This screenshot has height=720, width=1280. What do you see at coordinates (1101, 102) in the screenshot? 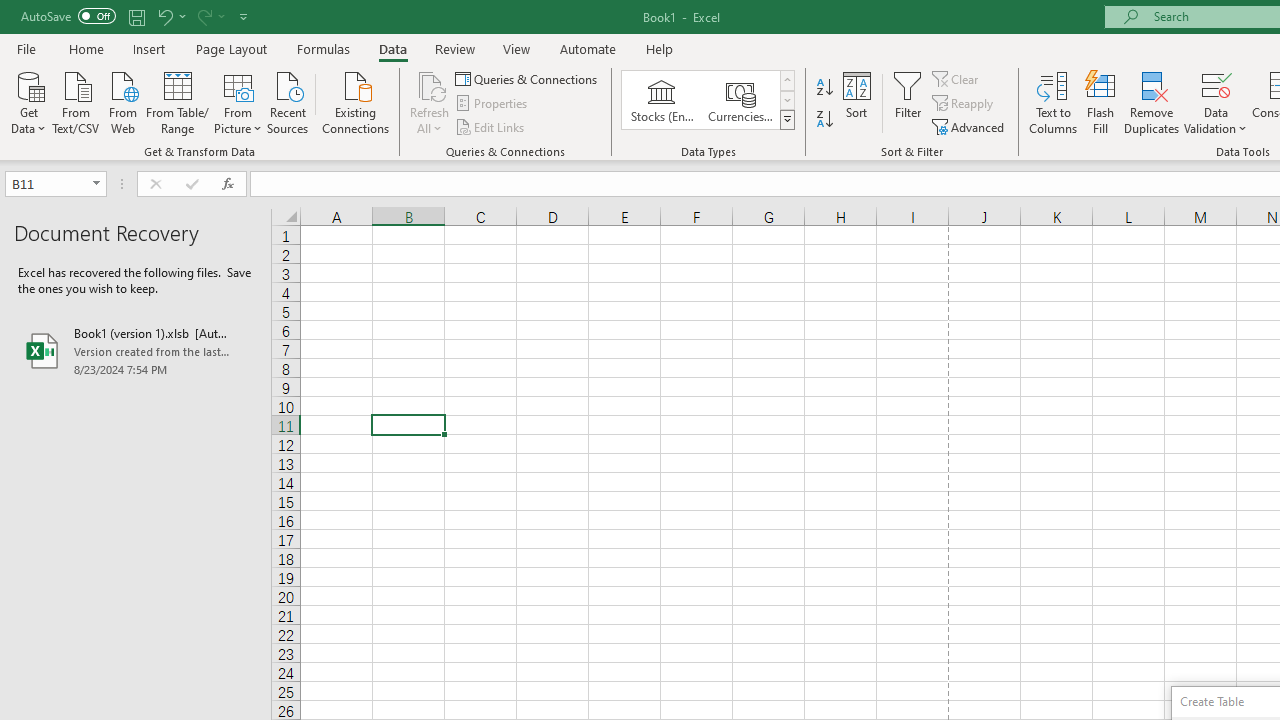
I see `Flash Fill` at bounding box center [1101, 102].